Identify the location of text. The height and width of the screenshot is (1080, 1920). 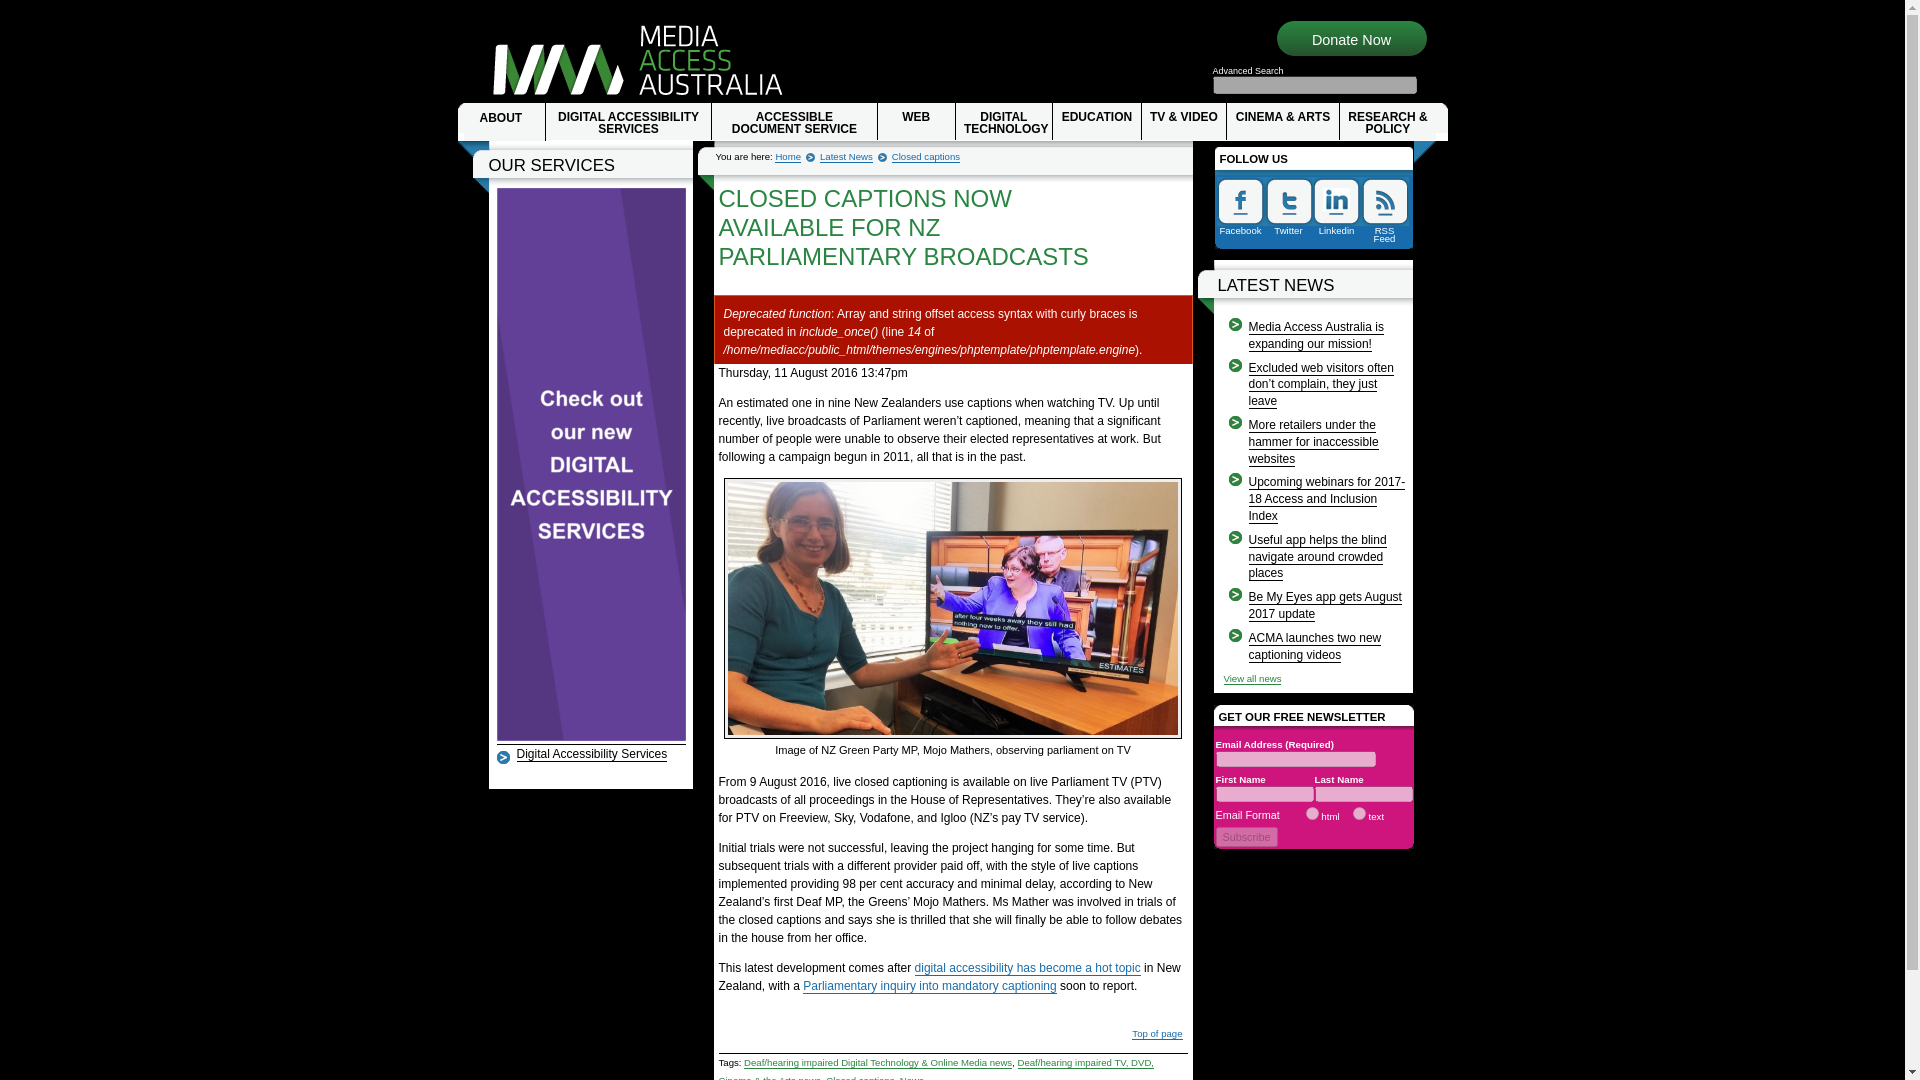
(1359, 812).